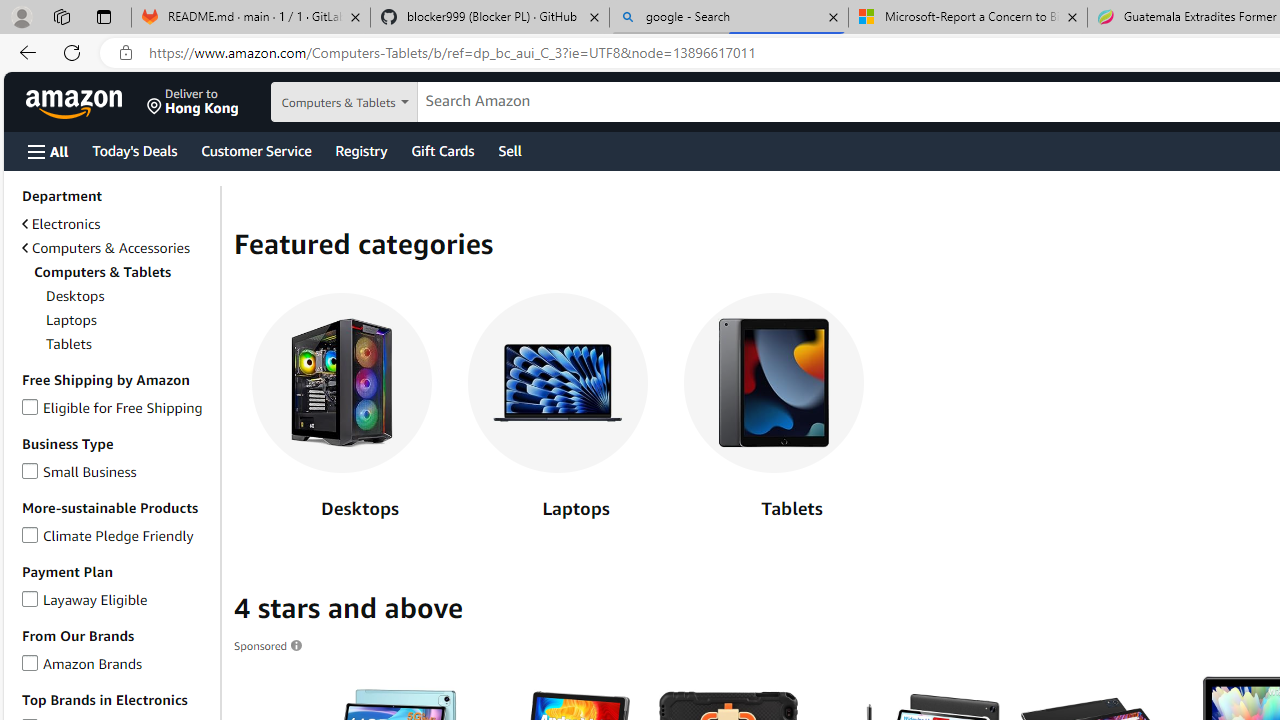  What do you see at coordinates (30, 532) in the screenshot?
I see `Climate Pledge Friendly` at bounding box center [30, 532].